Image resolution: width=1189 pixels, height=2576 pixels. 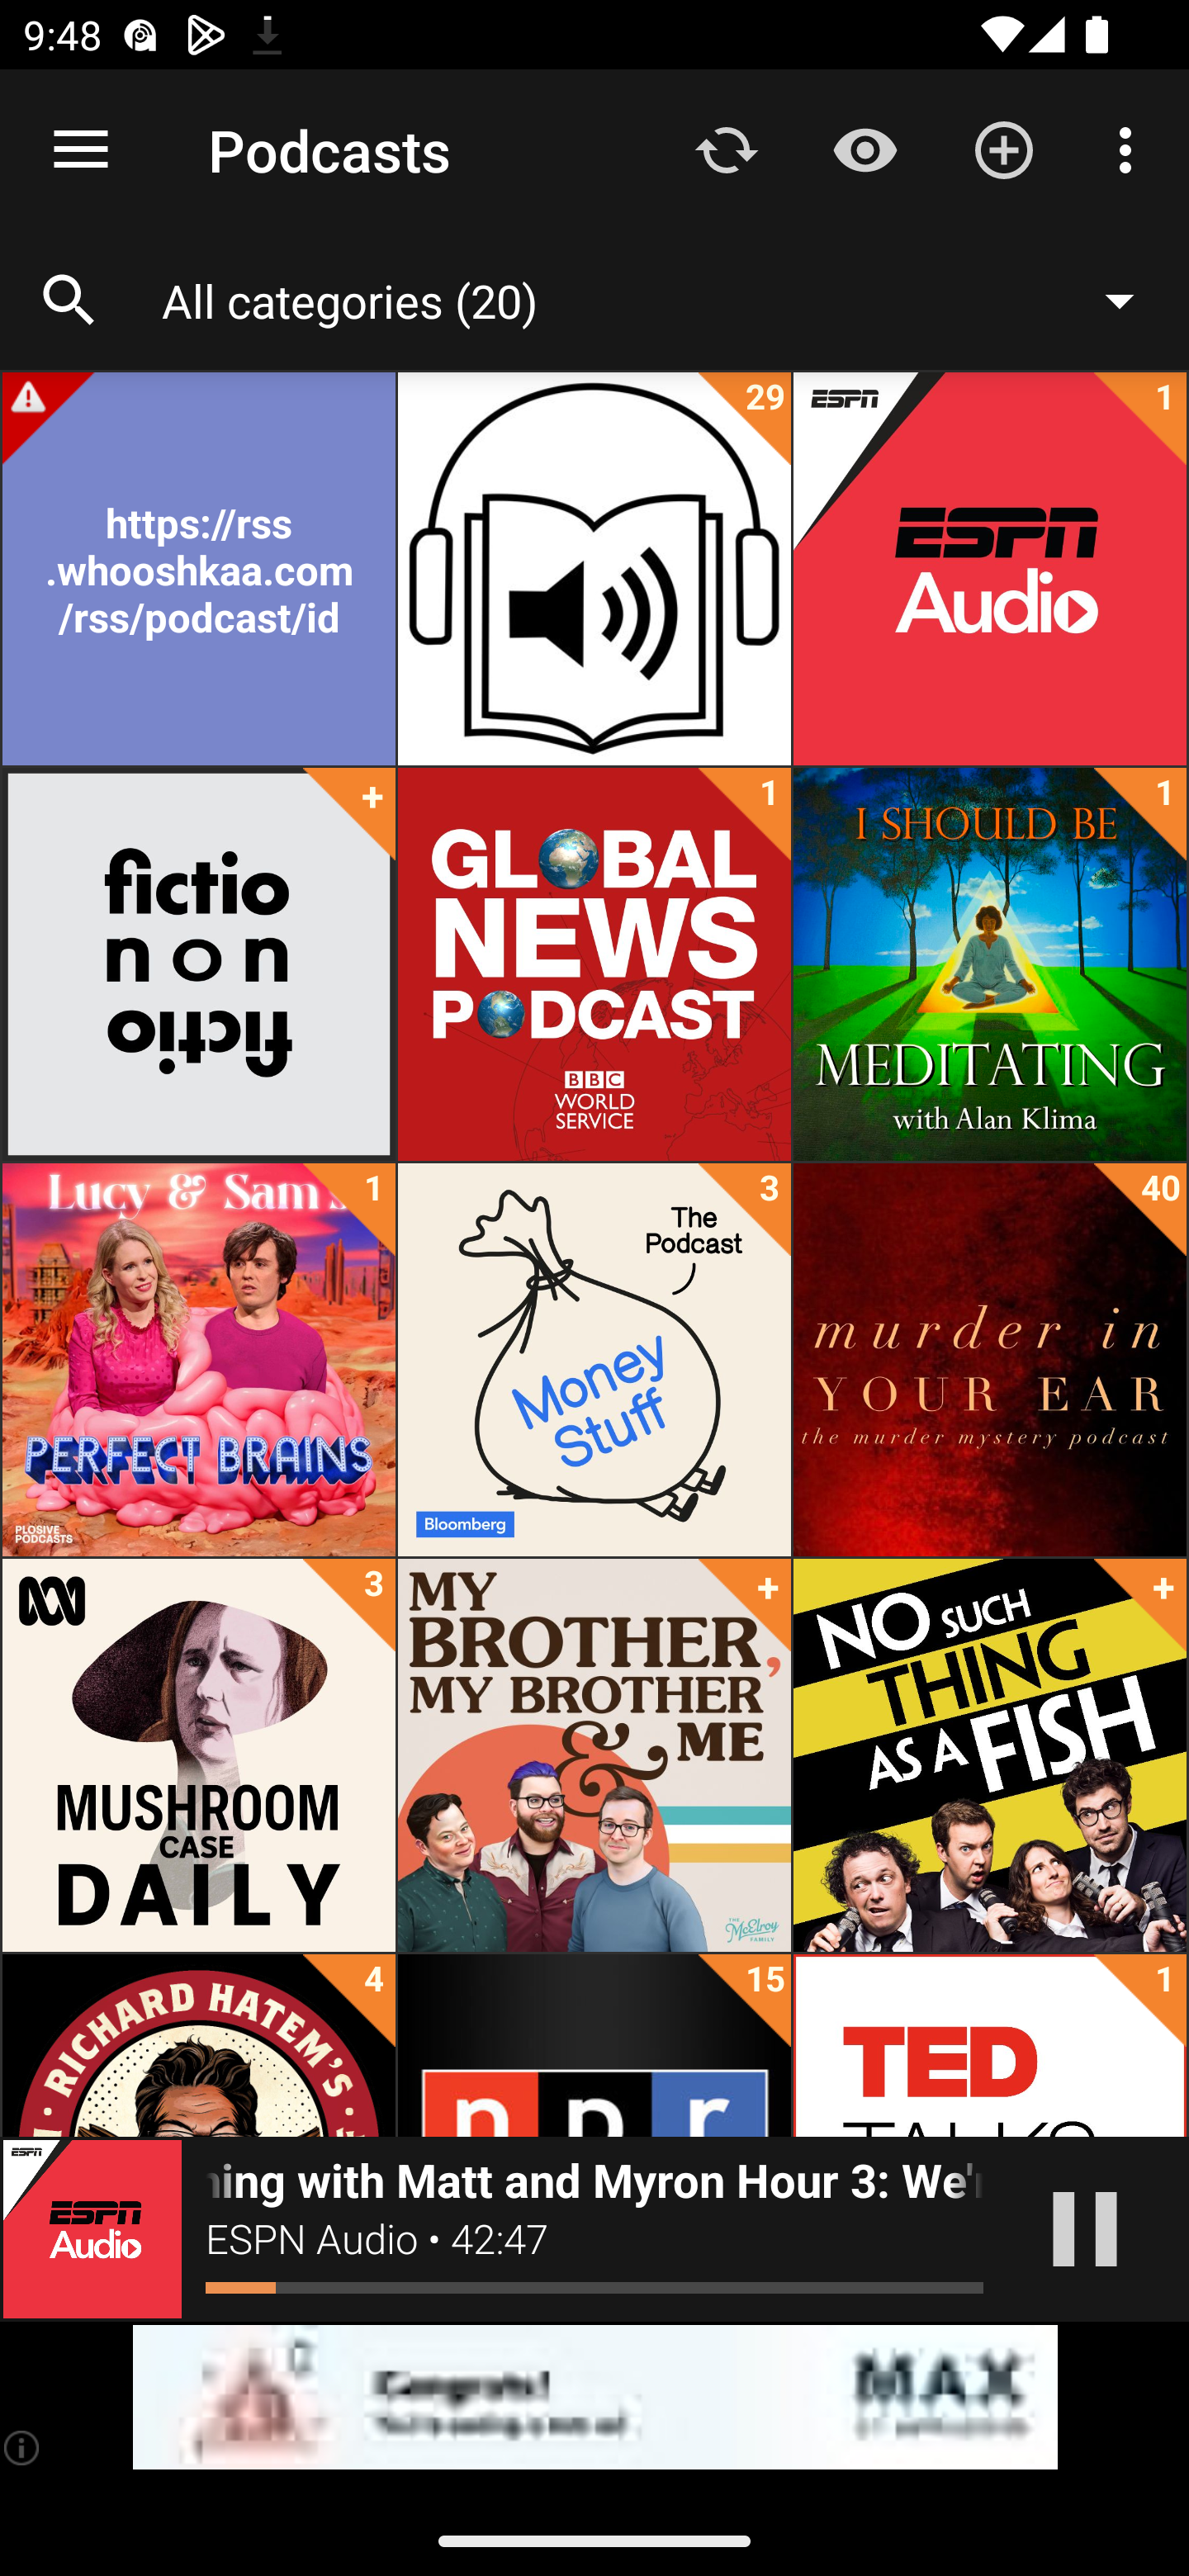 I want to click on Update, so click(x=727, y=149).